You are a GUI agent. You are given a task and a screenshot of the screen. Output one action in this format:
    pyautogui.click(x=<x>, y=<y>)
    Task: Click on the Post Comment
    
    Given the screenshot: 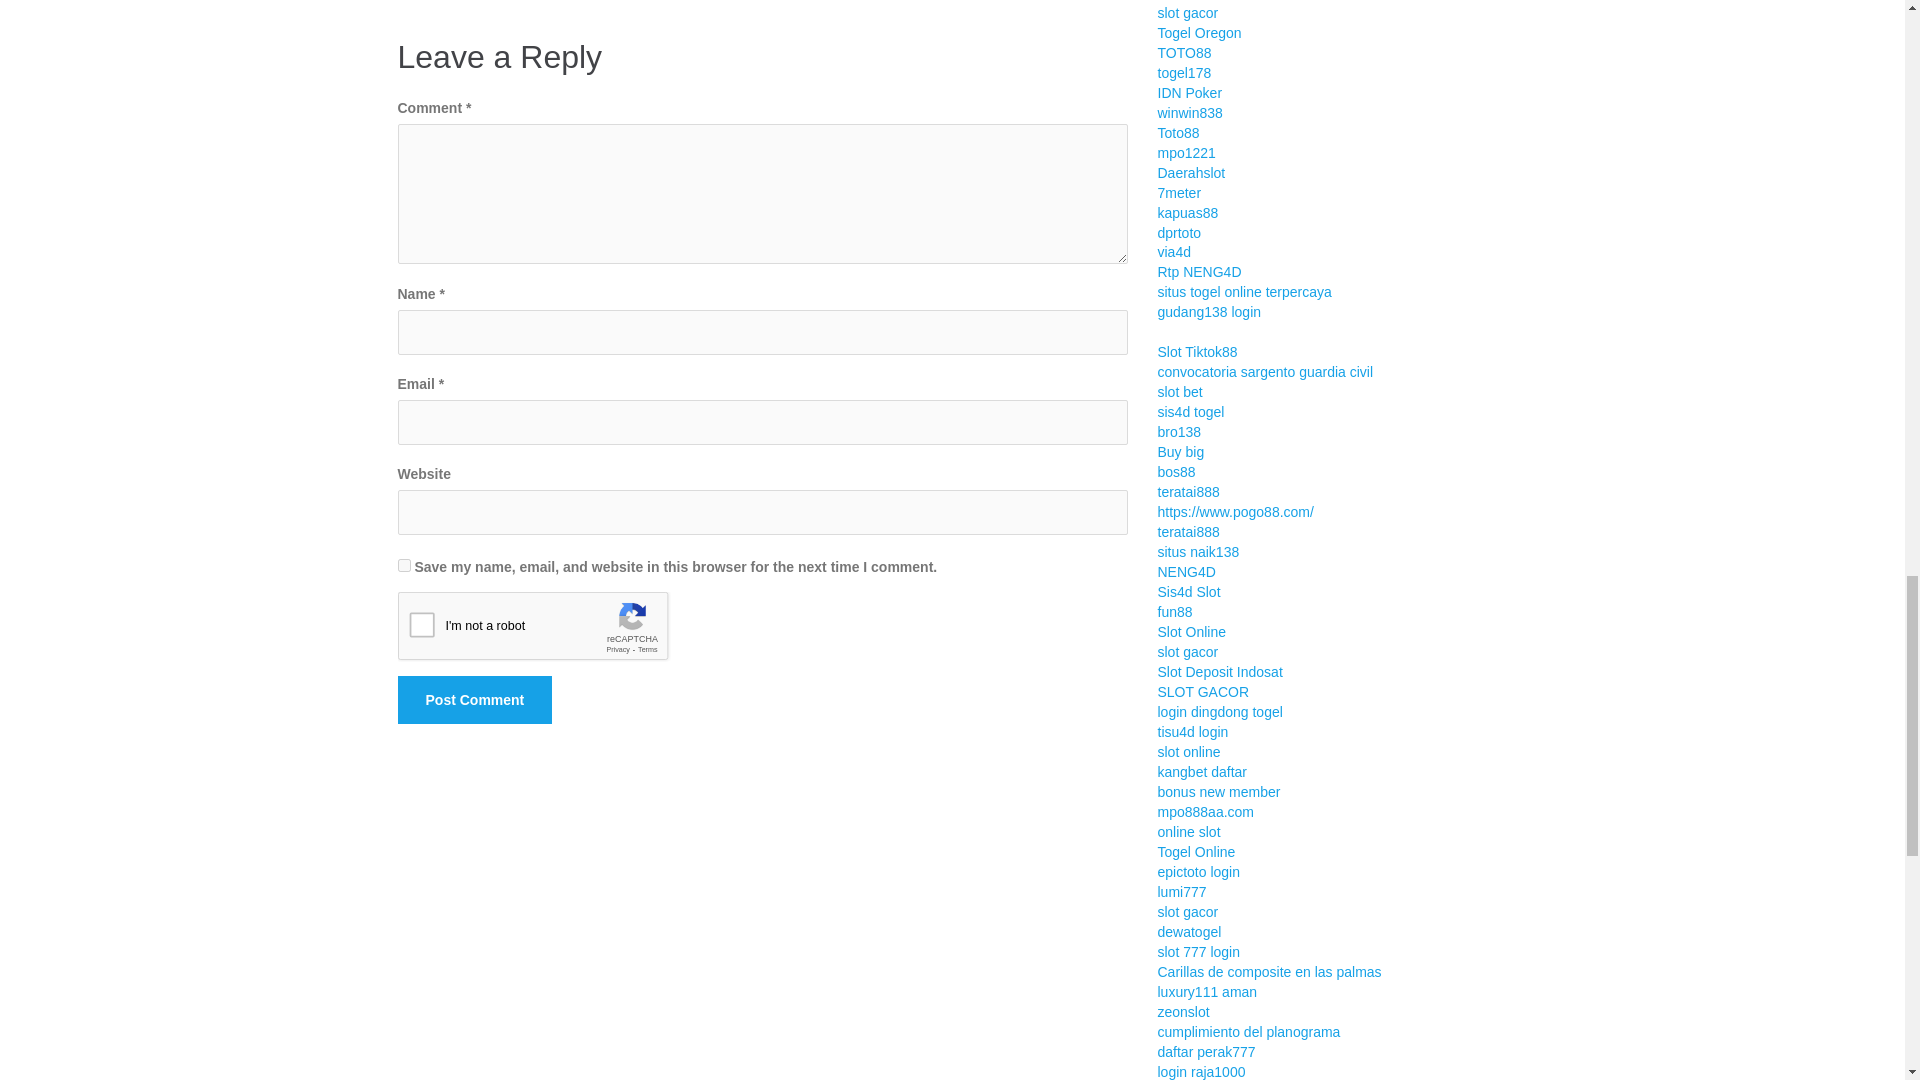 What is the action you would take?
    pyautogui.click(x=474, y=700)
    